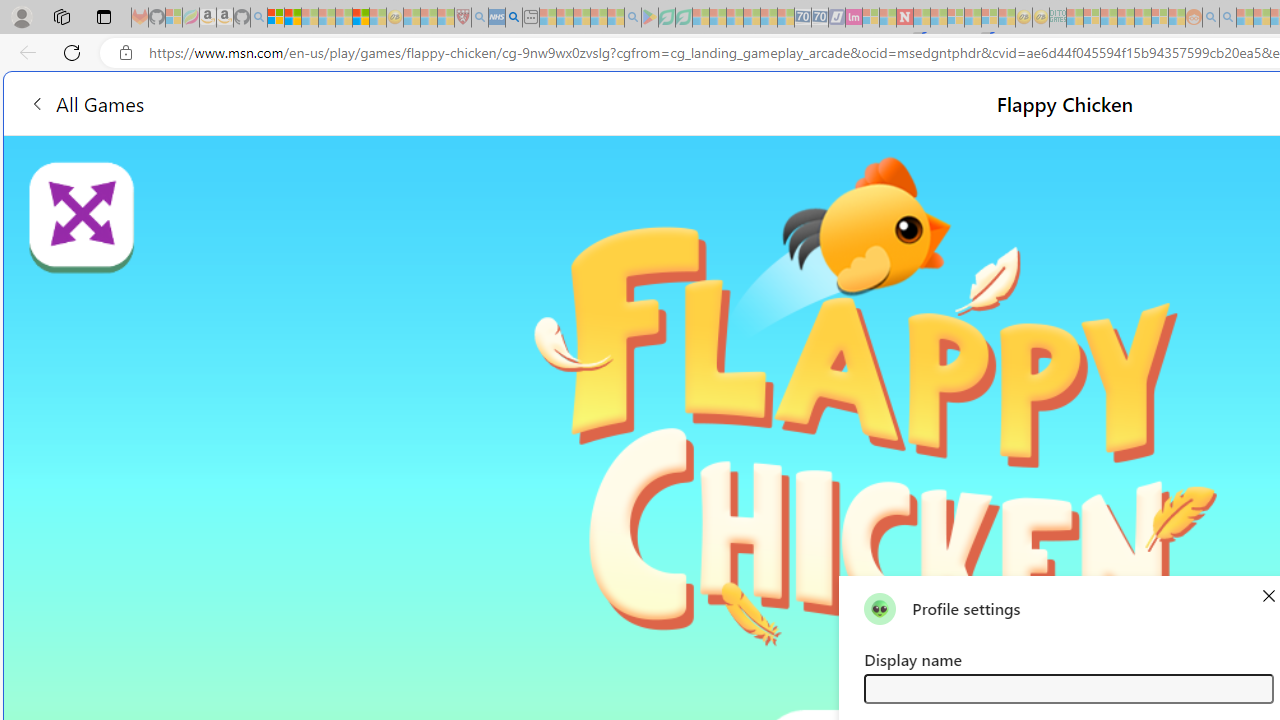  Describe the element at coordinates (446, 18) in the screenshot. I see `Local - MSN - Sleeping` at that location.